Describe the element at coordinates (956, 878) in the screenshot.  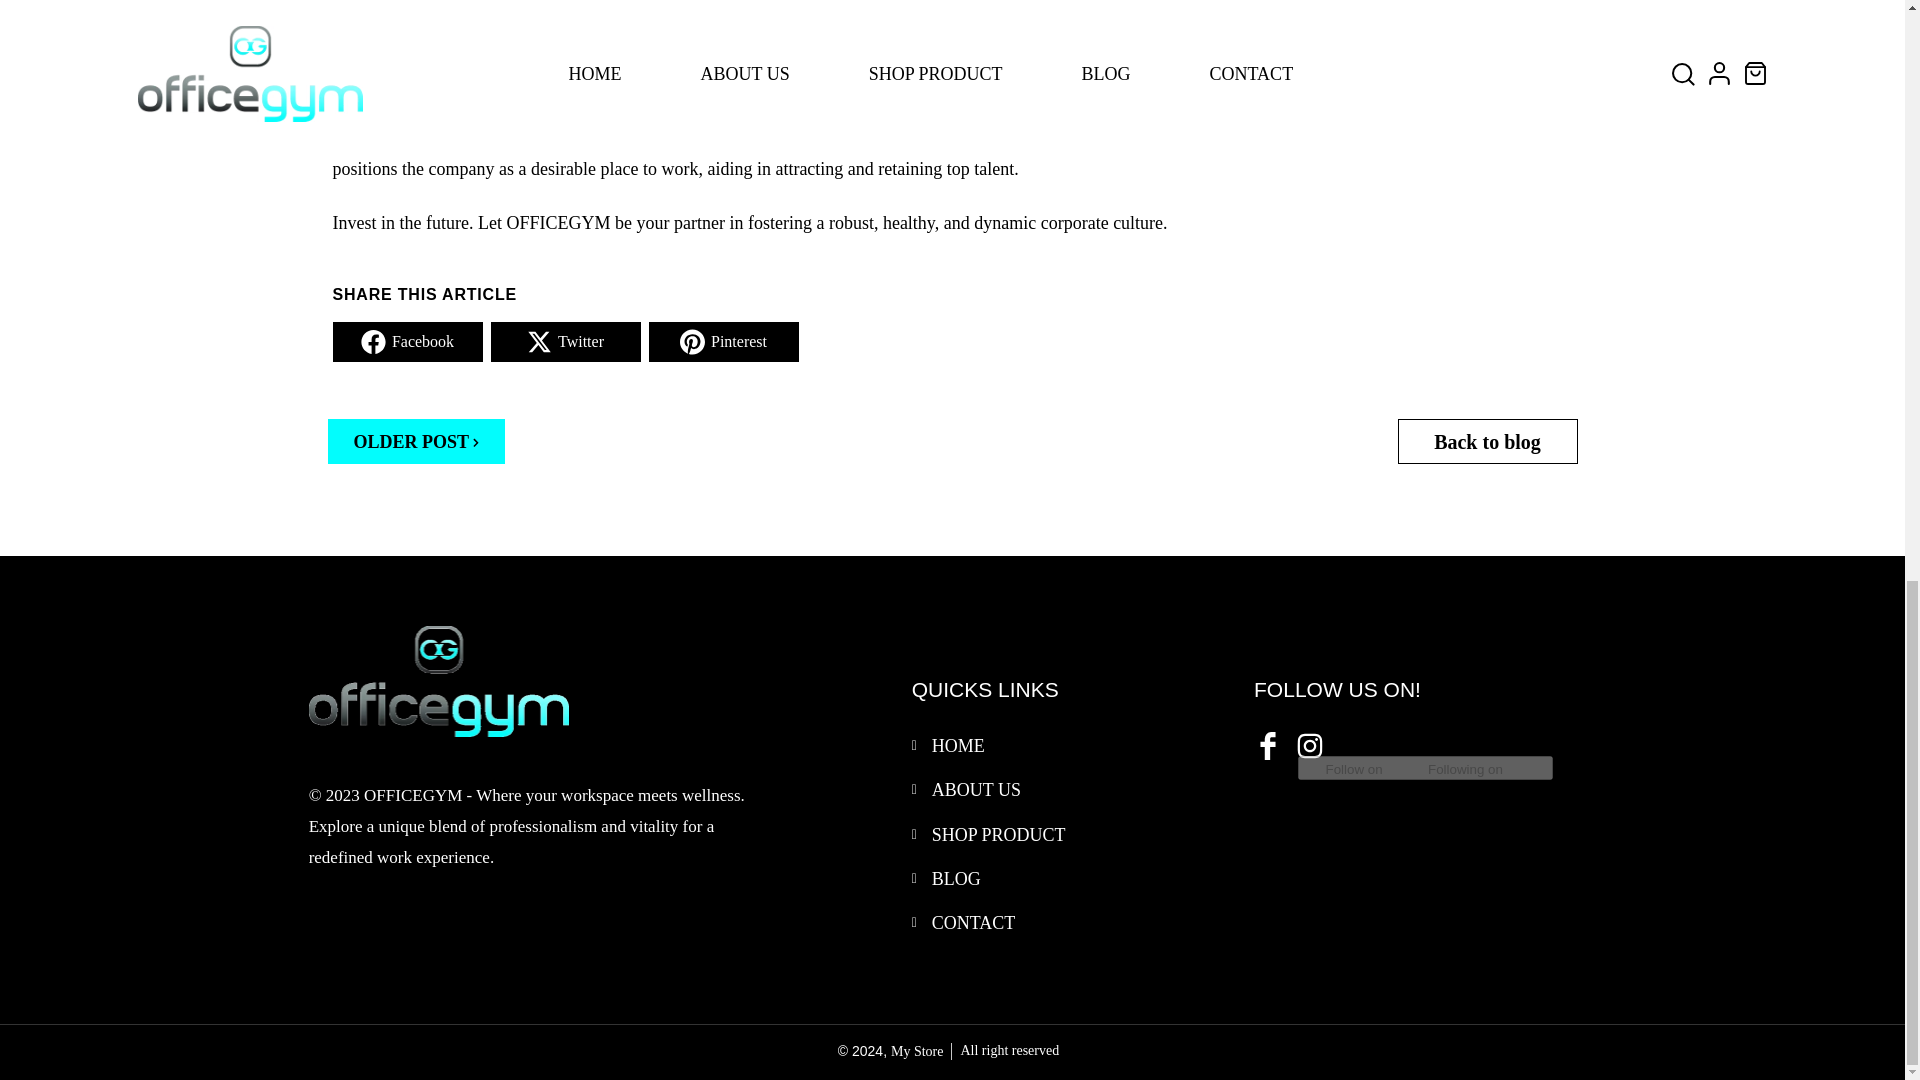
I see `BLOG` at that location.